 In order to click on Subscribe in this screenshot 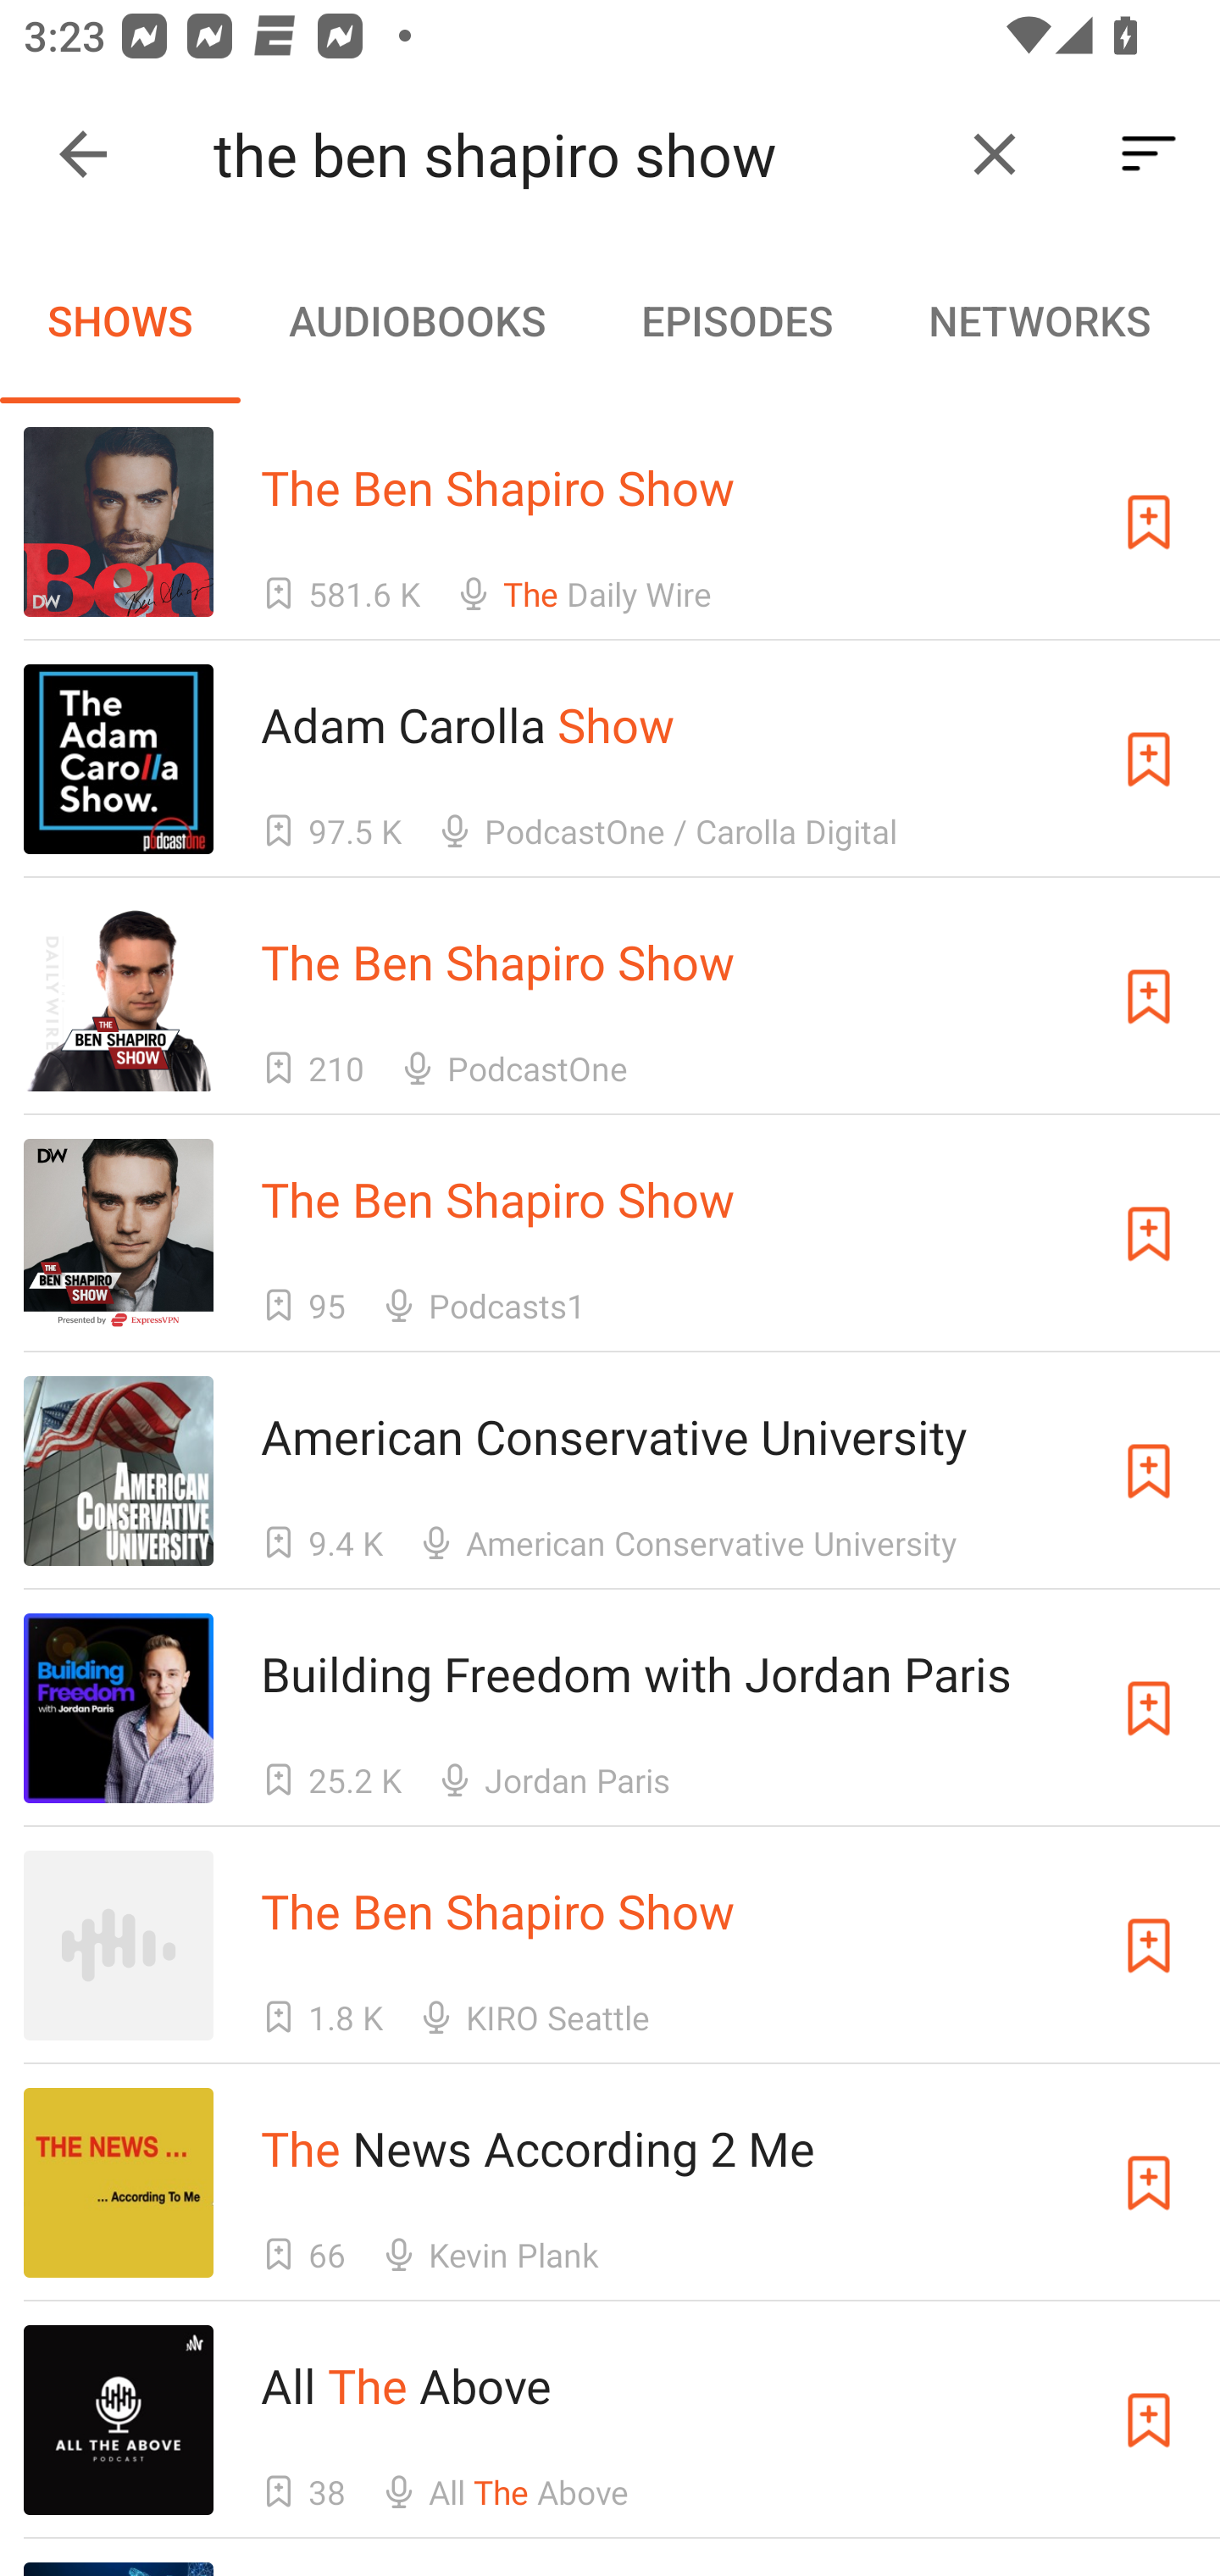, I will do `click(1149, 1471)`.